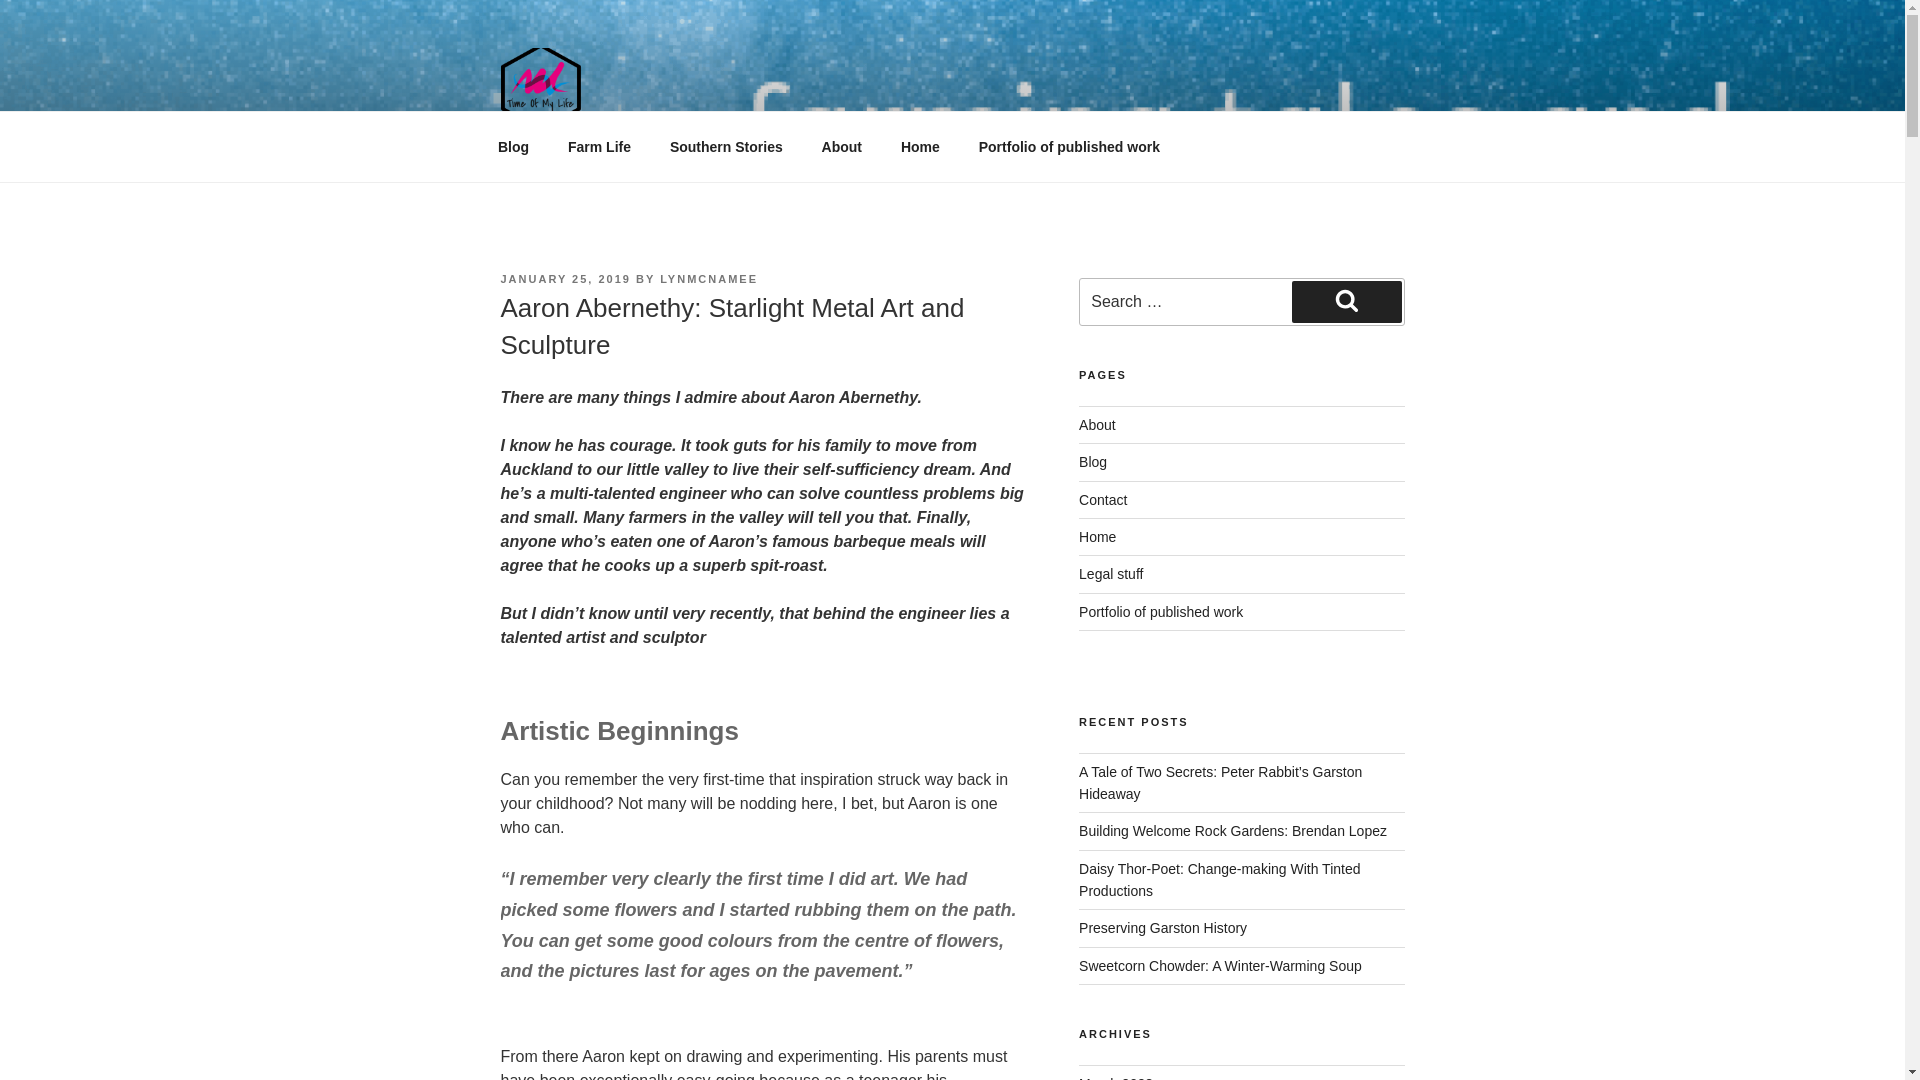 The width and height of the screenshot is (1920, 1080). I want to click on TIME OF MY LIFE, so click(670, 158).